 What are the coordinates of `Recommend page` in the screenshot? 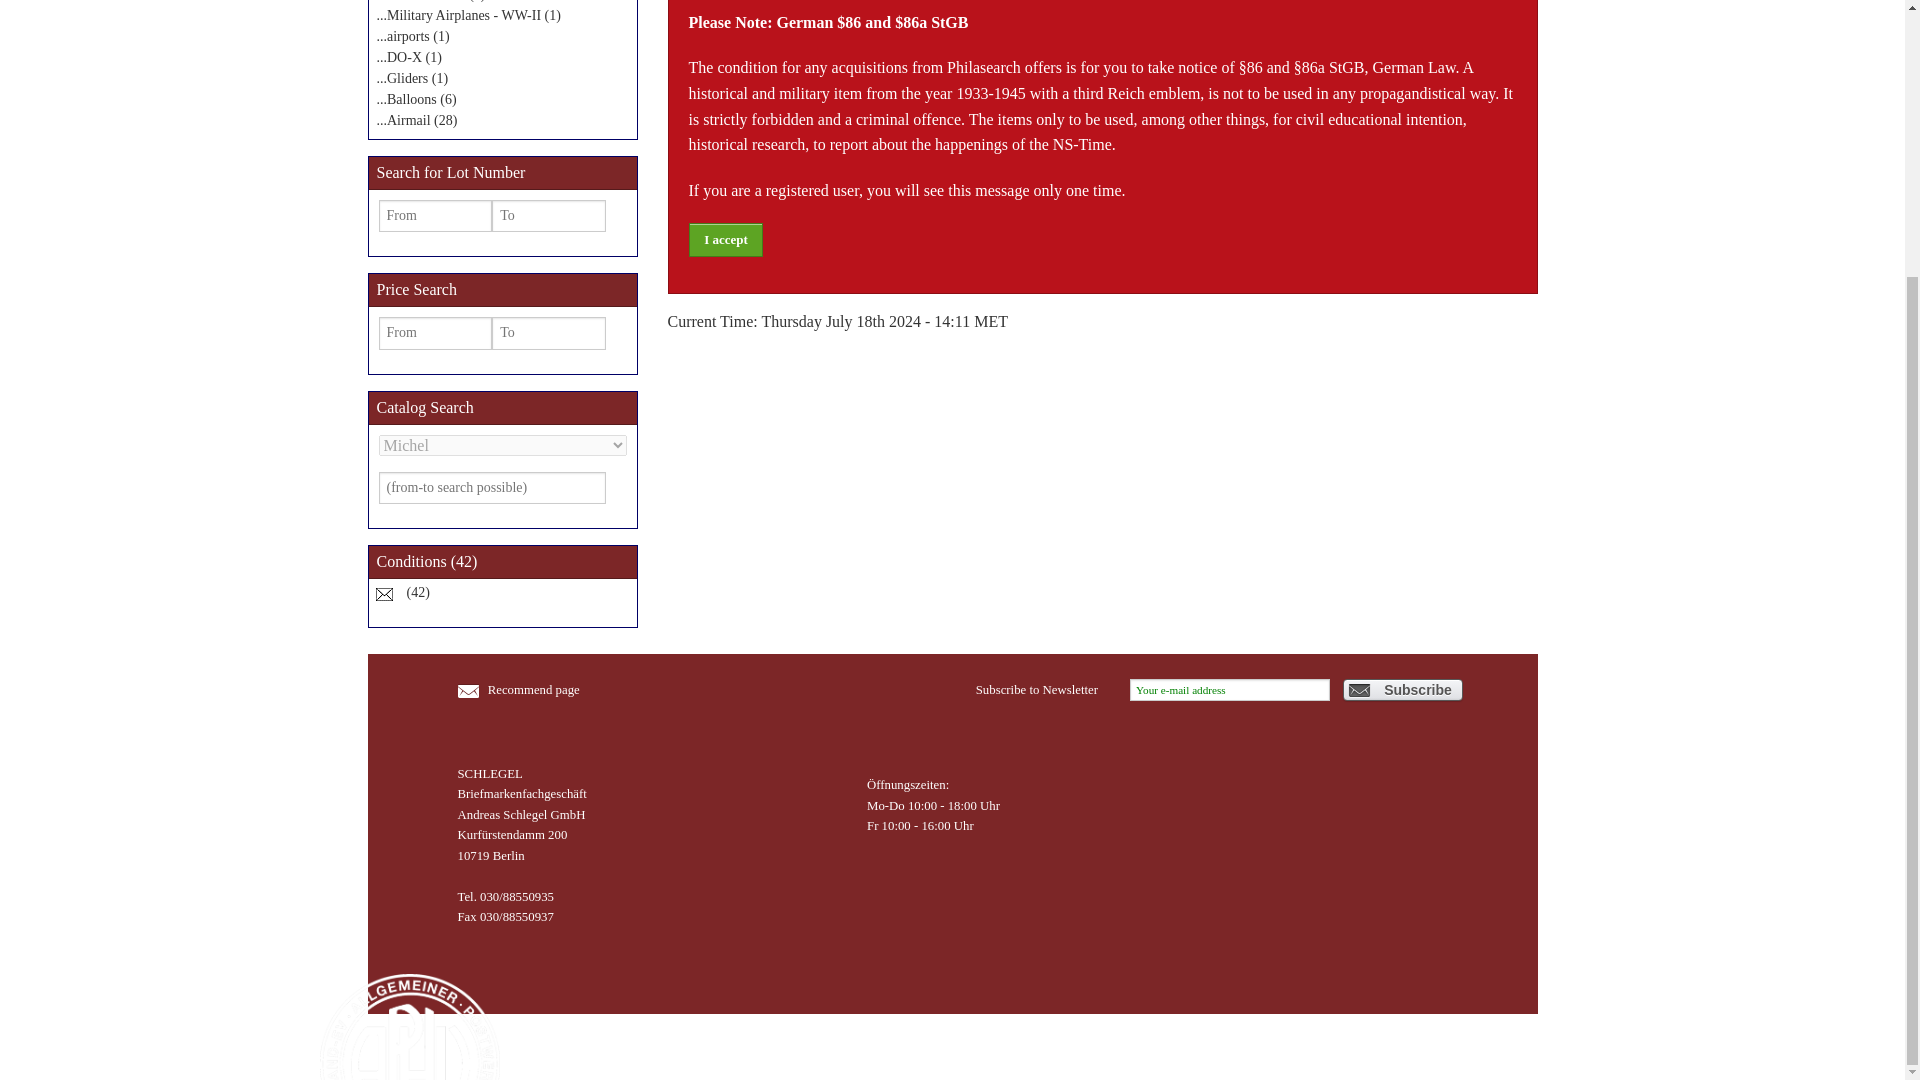 It's located at (480, 689).